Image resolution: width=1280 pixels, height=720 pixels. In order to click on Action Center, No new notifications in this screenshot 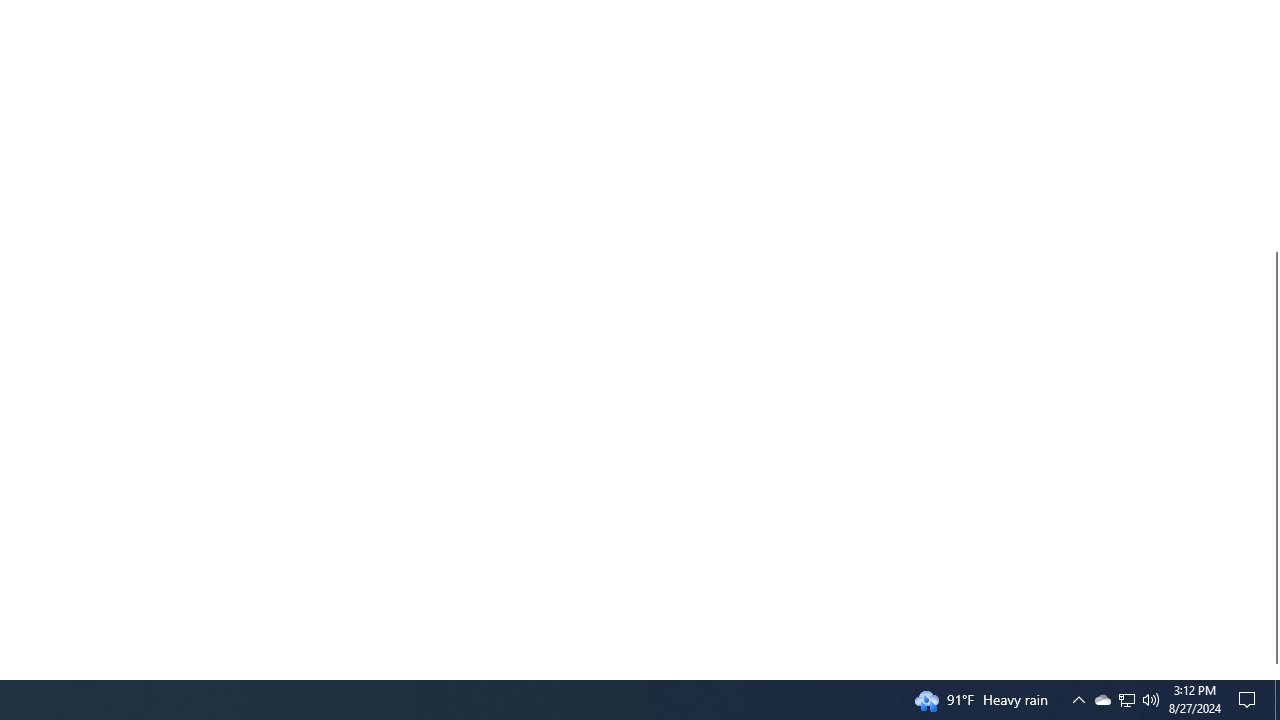, I will do `click(1102, 700)`.